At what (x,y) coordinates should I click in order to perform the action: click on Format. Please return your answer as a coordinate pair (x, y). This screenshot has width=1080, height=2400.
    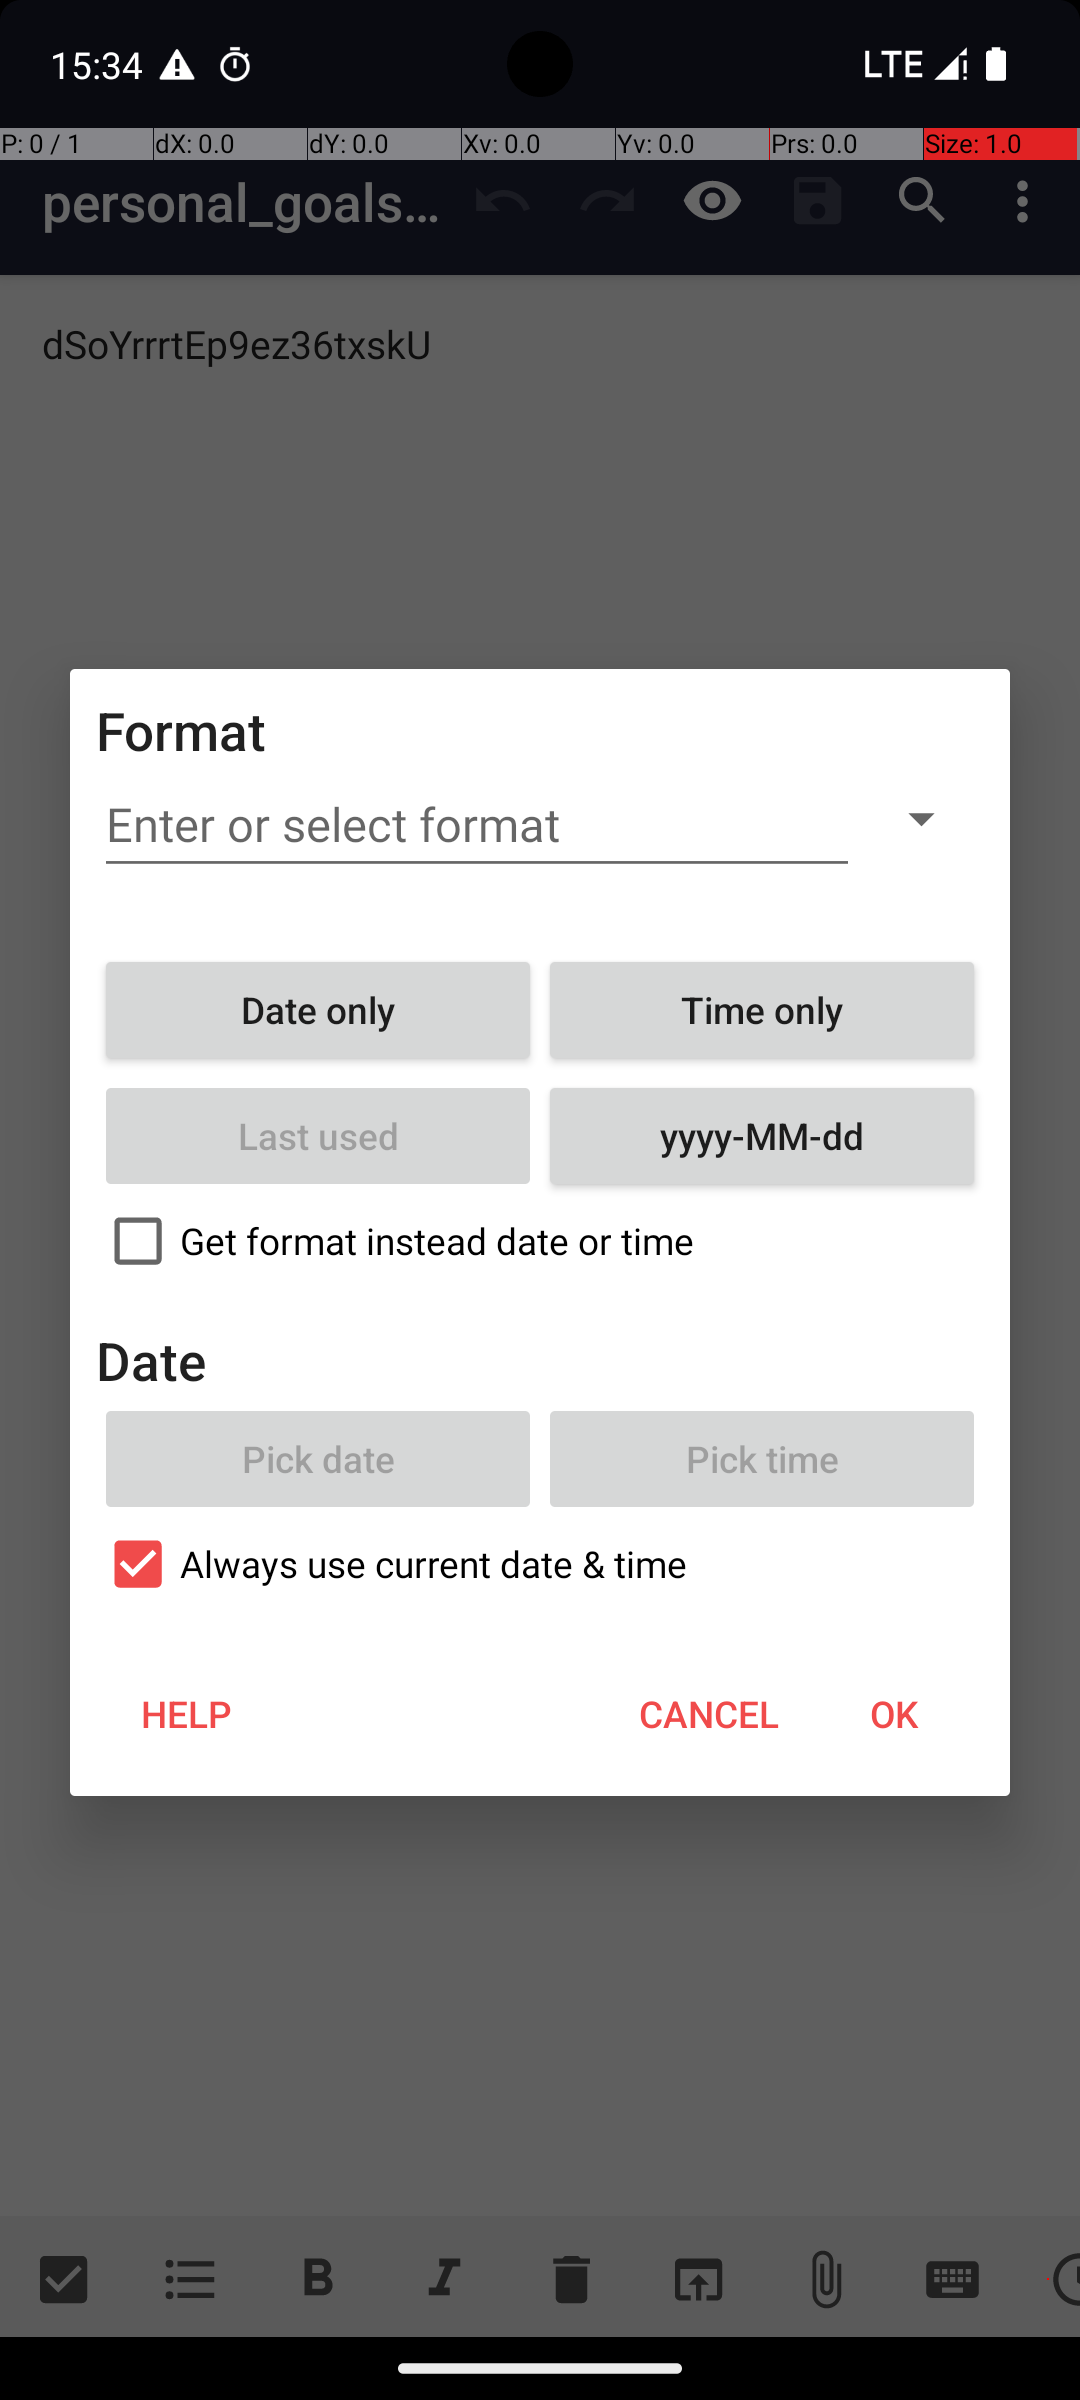
    Looking at the image, I should click on (182, 730).